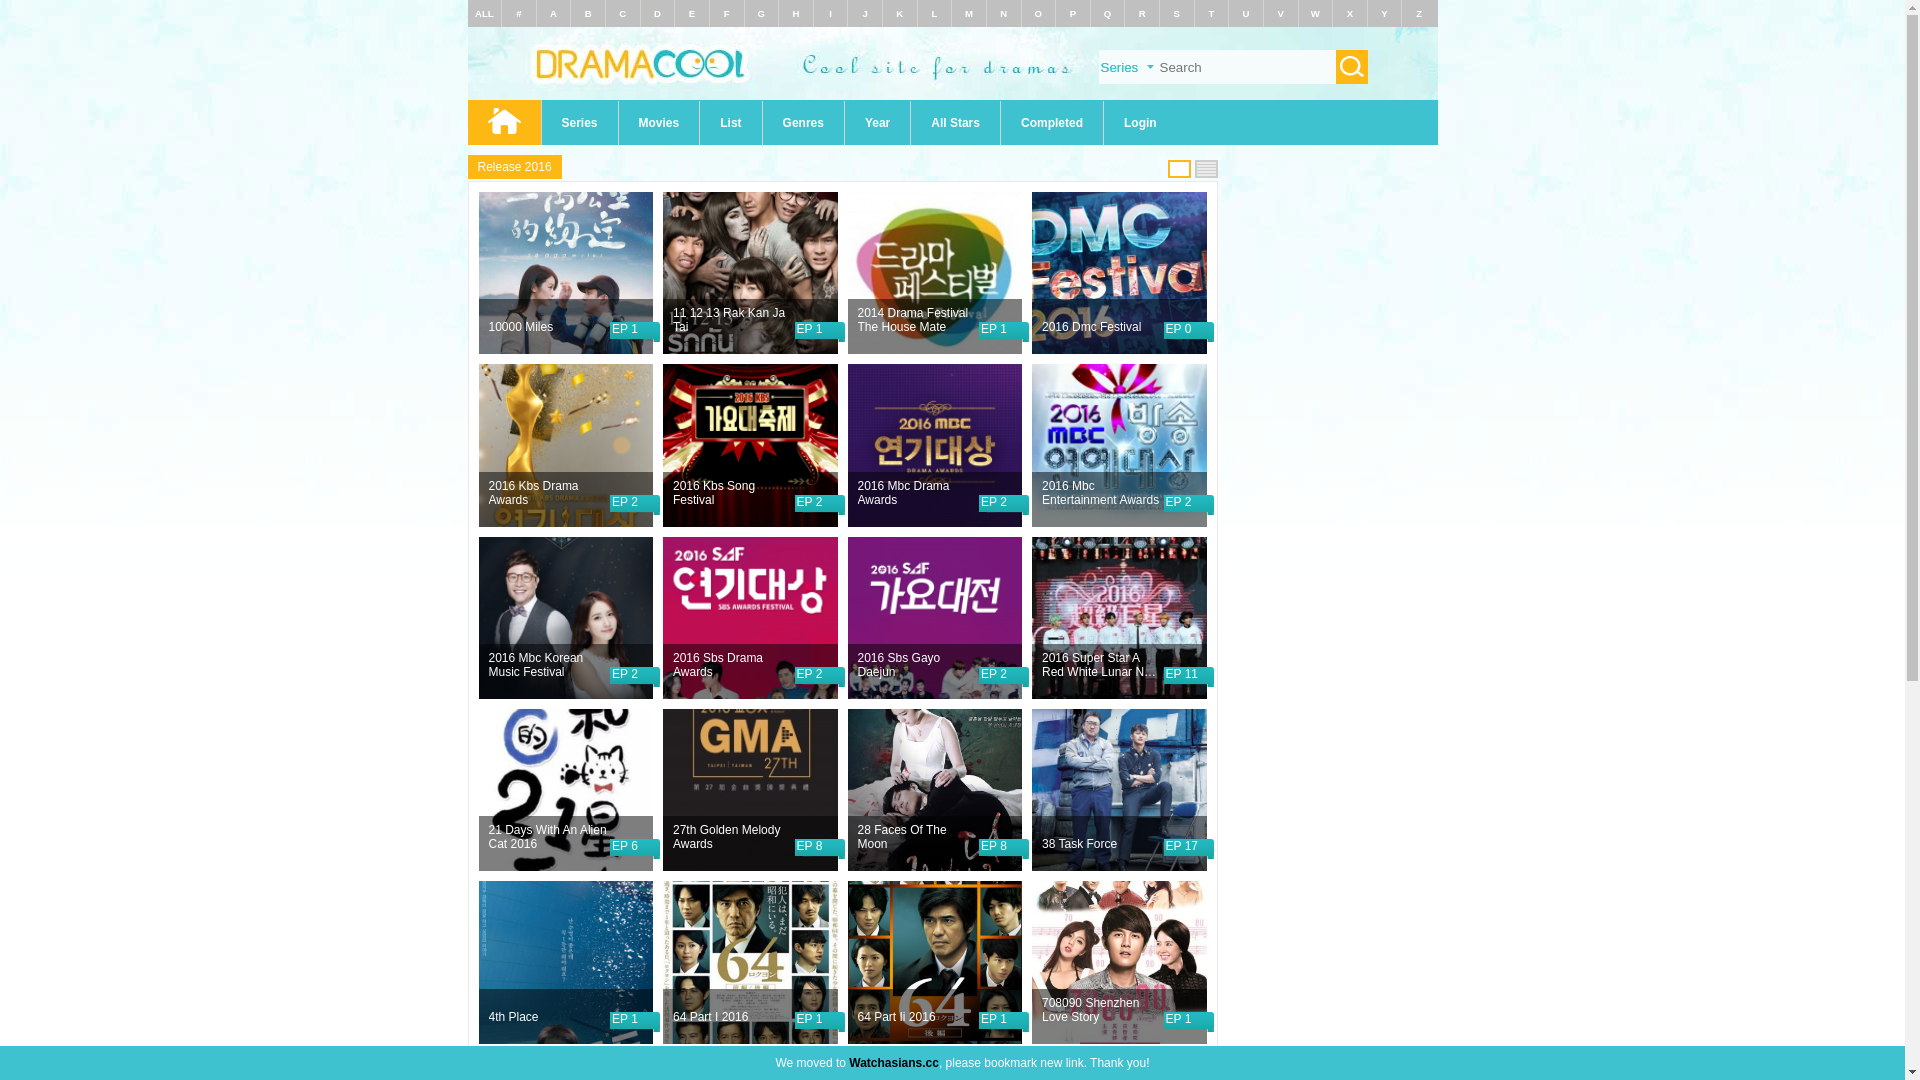  I want to click on 2016 Dmc Festival
EP 0, so click(1120, 273).